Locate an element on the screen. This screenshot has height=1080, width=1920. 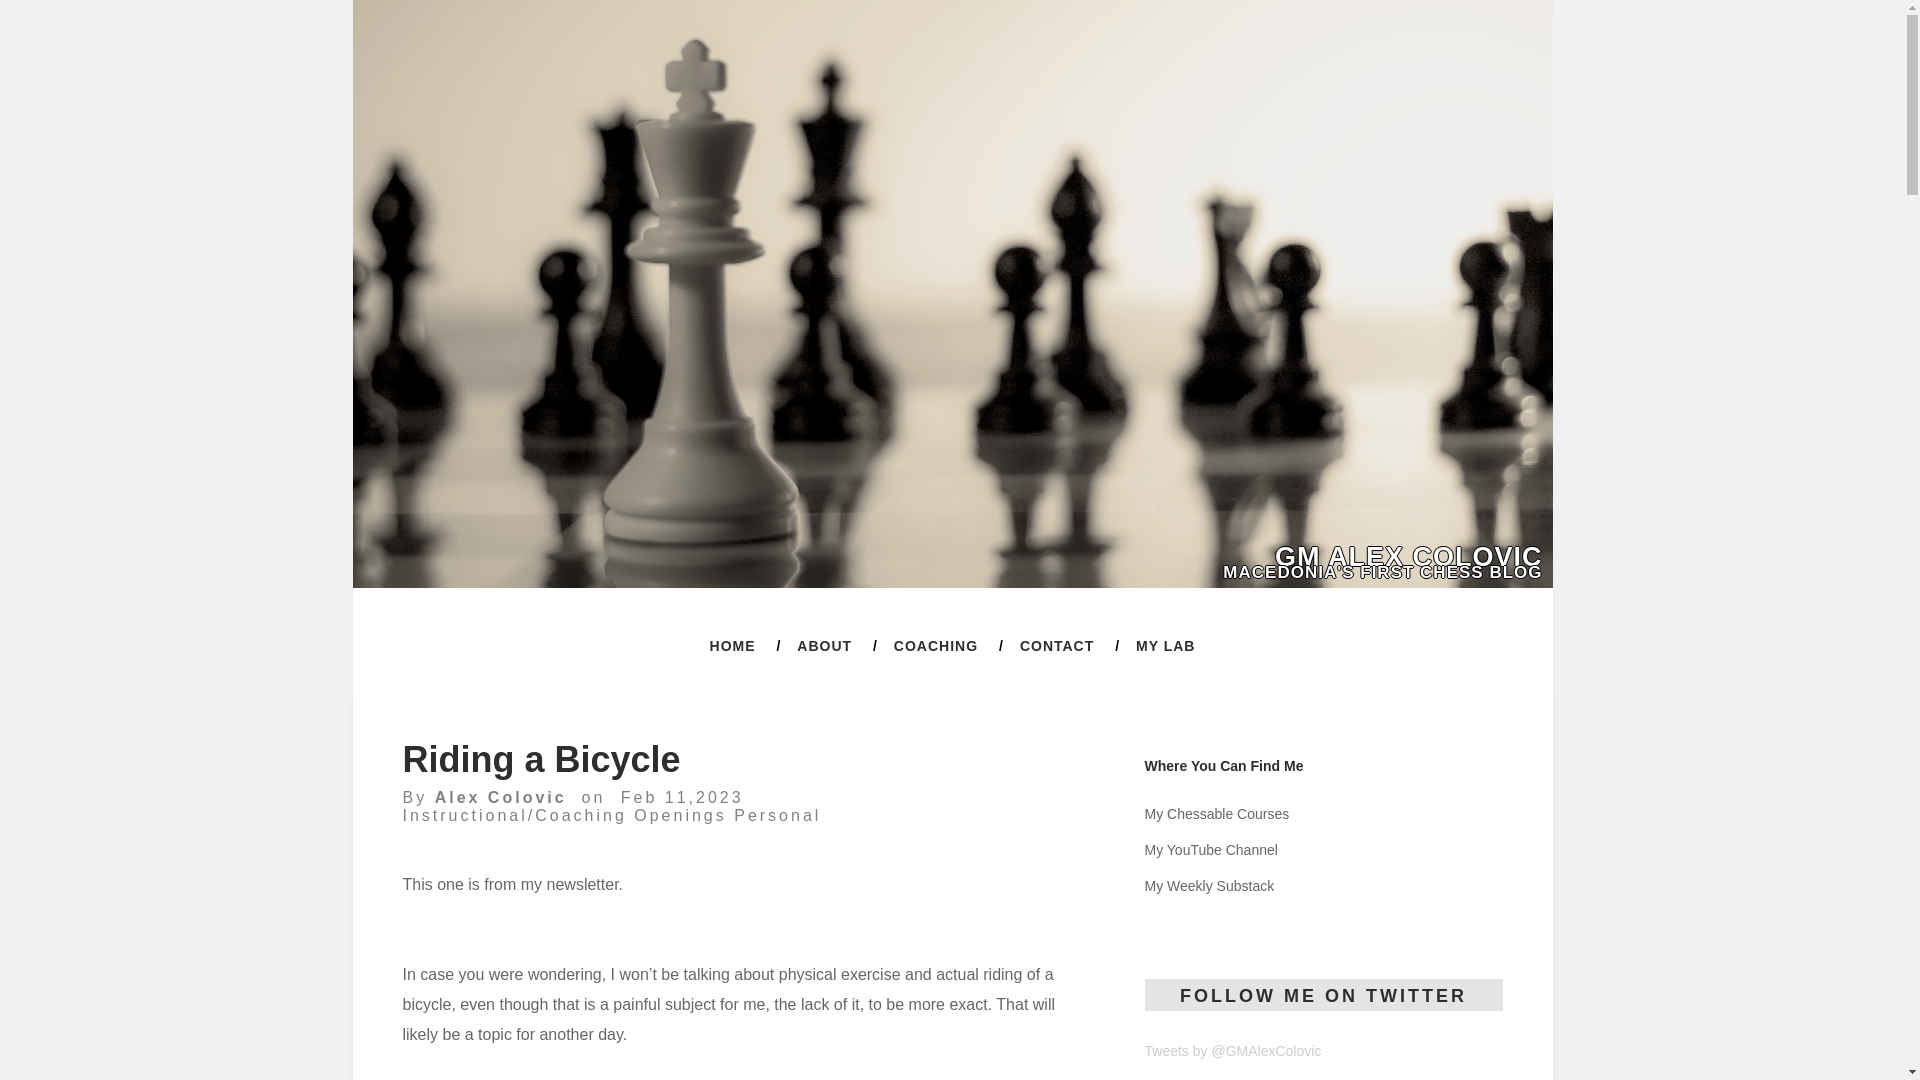
ABOUT is located at coordinates (824, 646).